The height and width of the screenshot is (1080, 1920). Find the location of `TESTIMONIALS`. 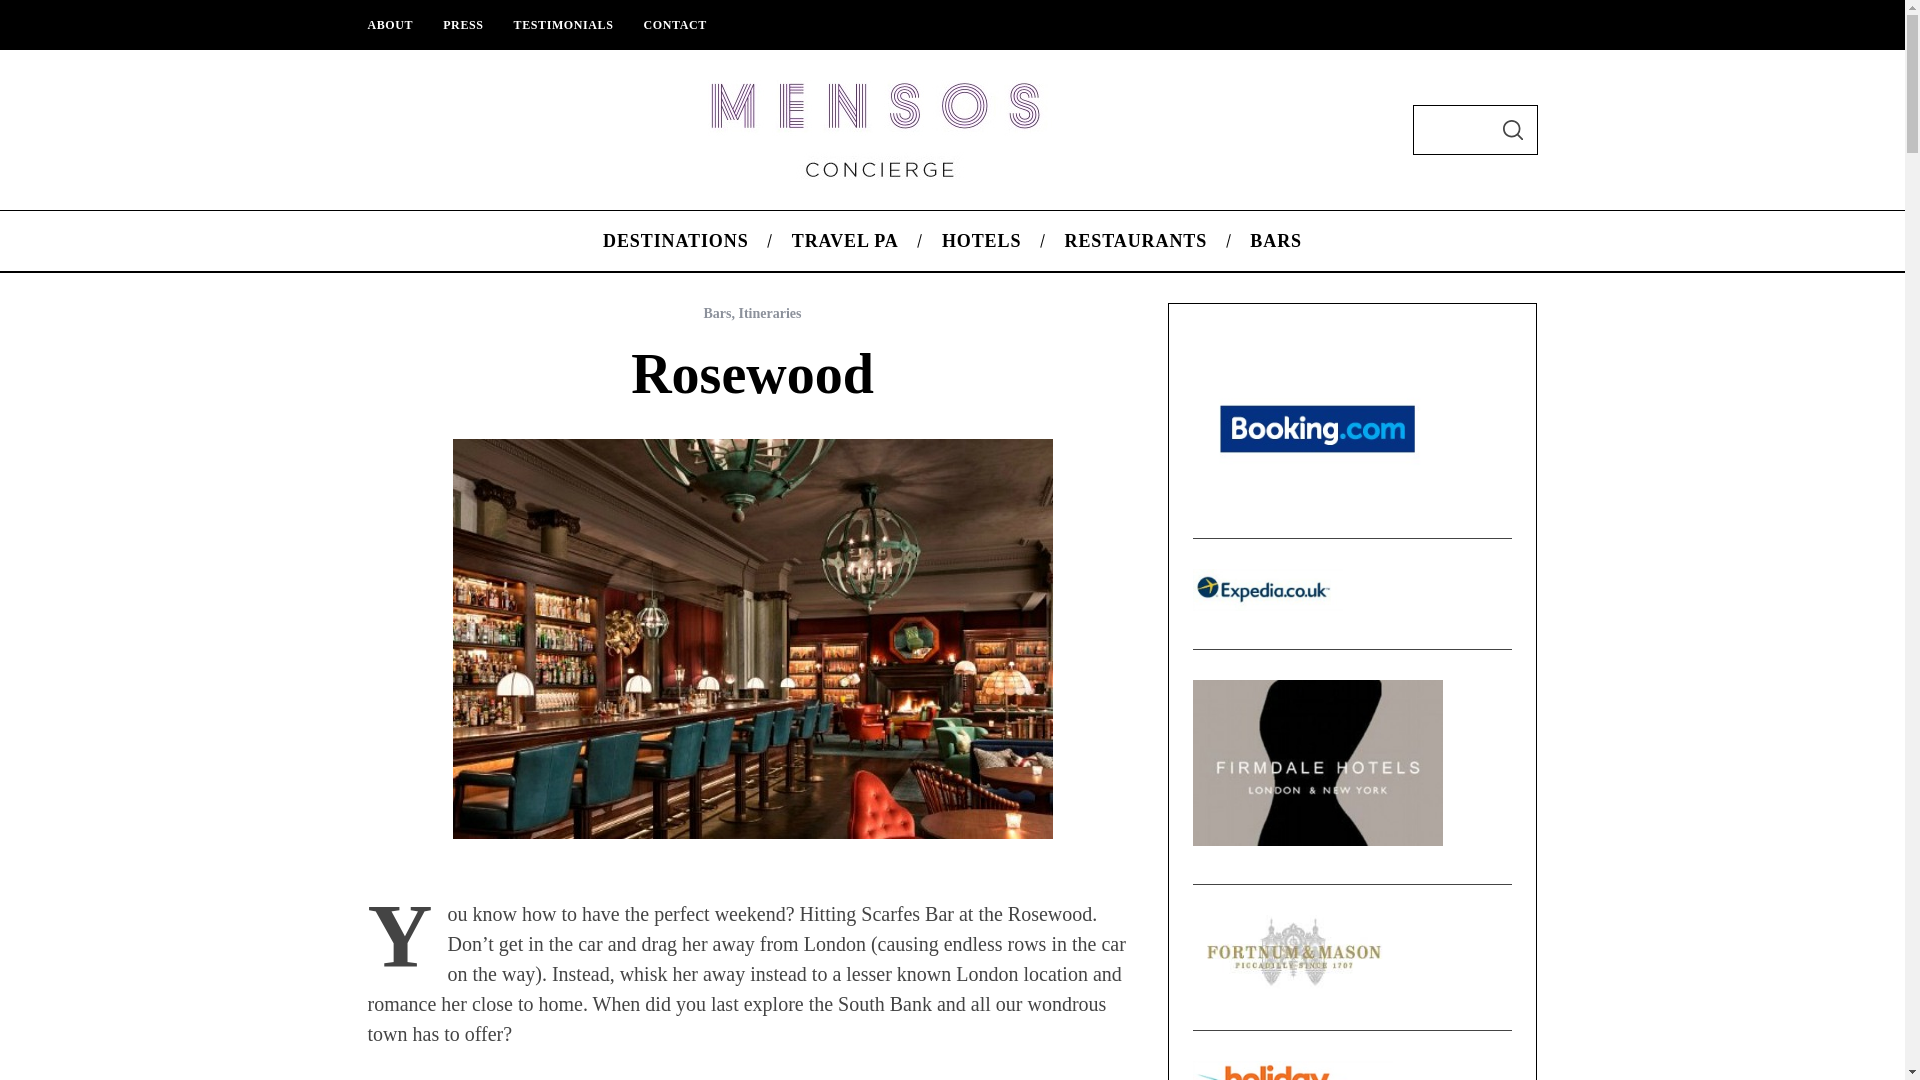

TESTIMONIALS is located at coordinates (564, 24).